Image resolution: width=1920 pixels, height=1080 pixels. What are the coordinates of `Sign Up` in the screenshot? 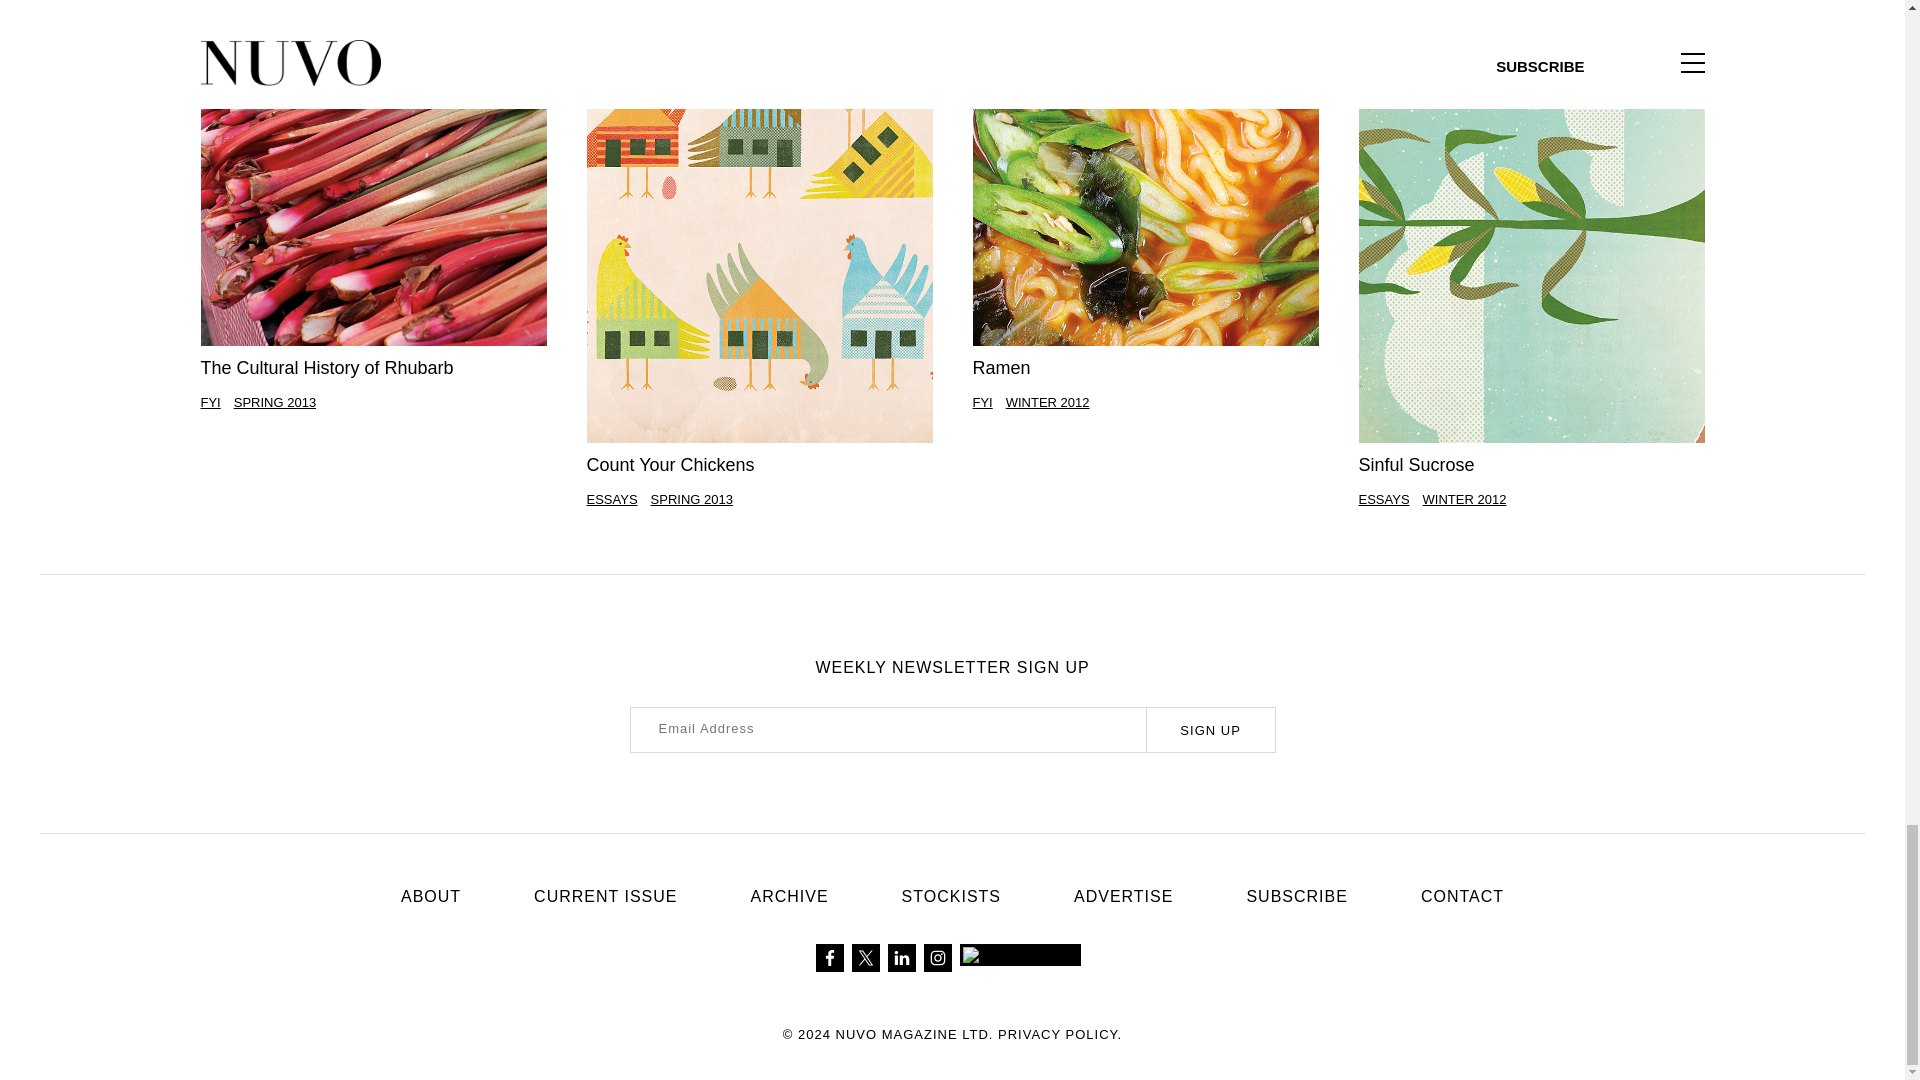 It's located at (1210, 730).